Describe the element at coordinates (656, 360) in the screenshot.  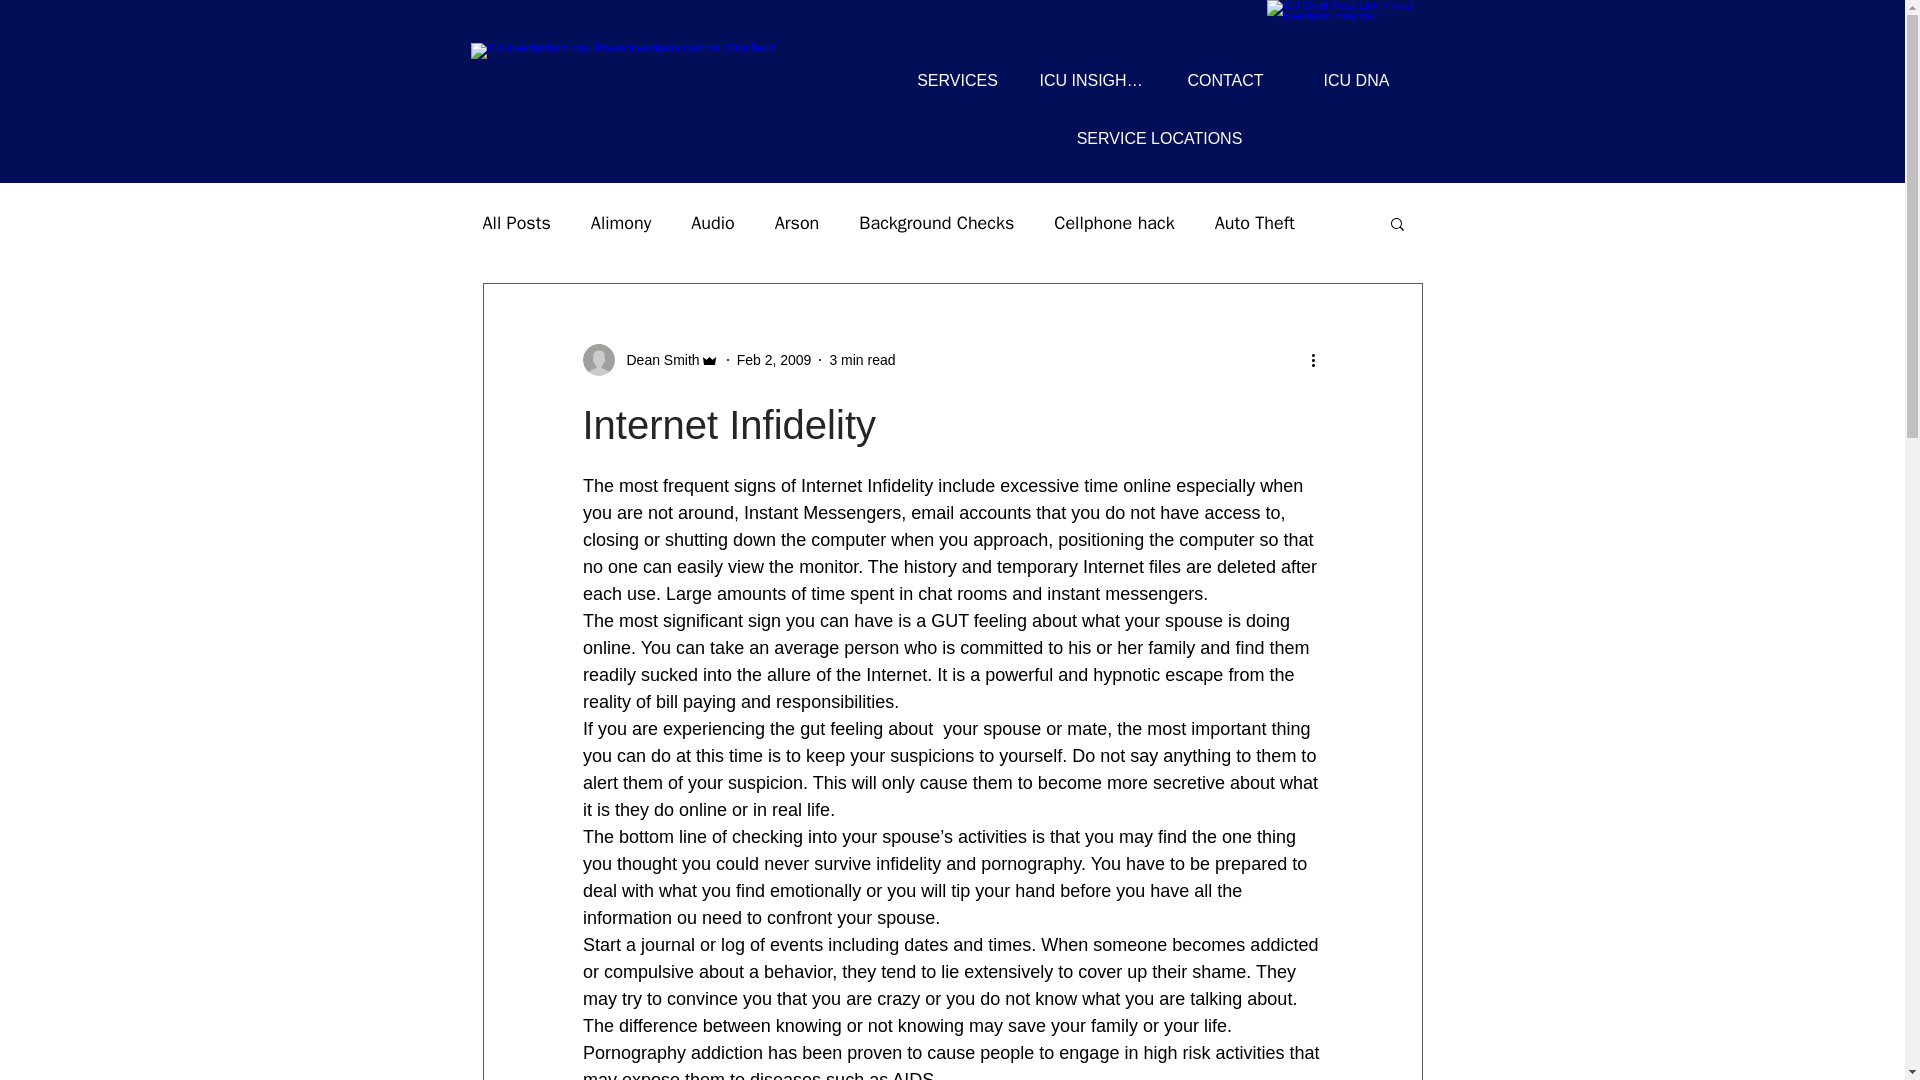
I see `Dean Smith` at that location.